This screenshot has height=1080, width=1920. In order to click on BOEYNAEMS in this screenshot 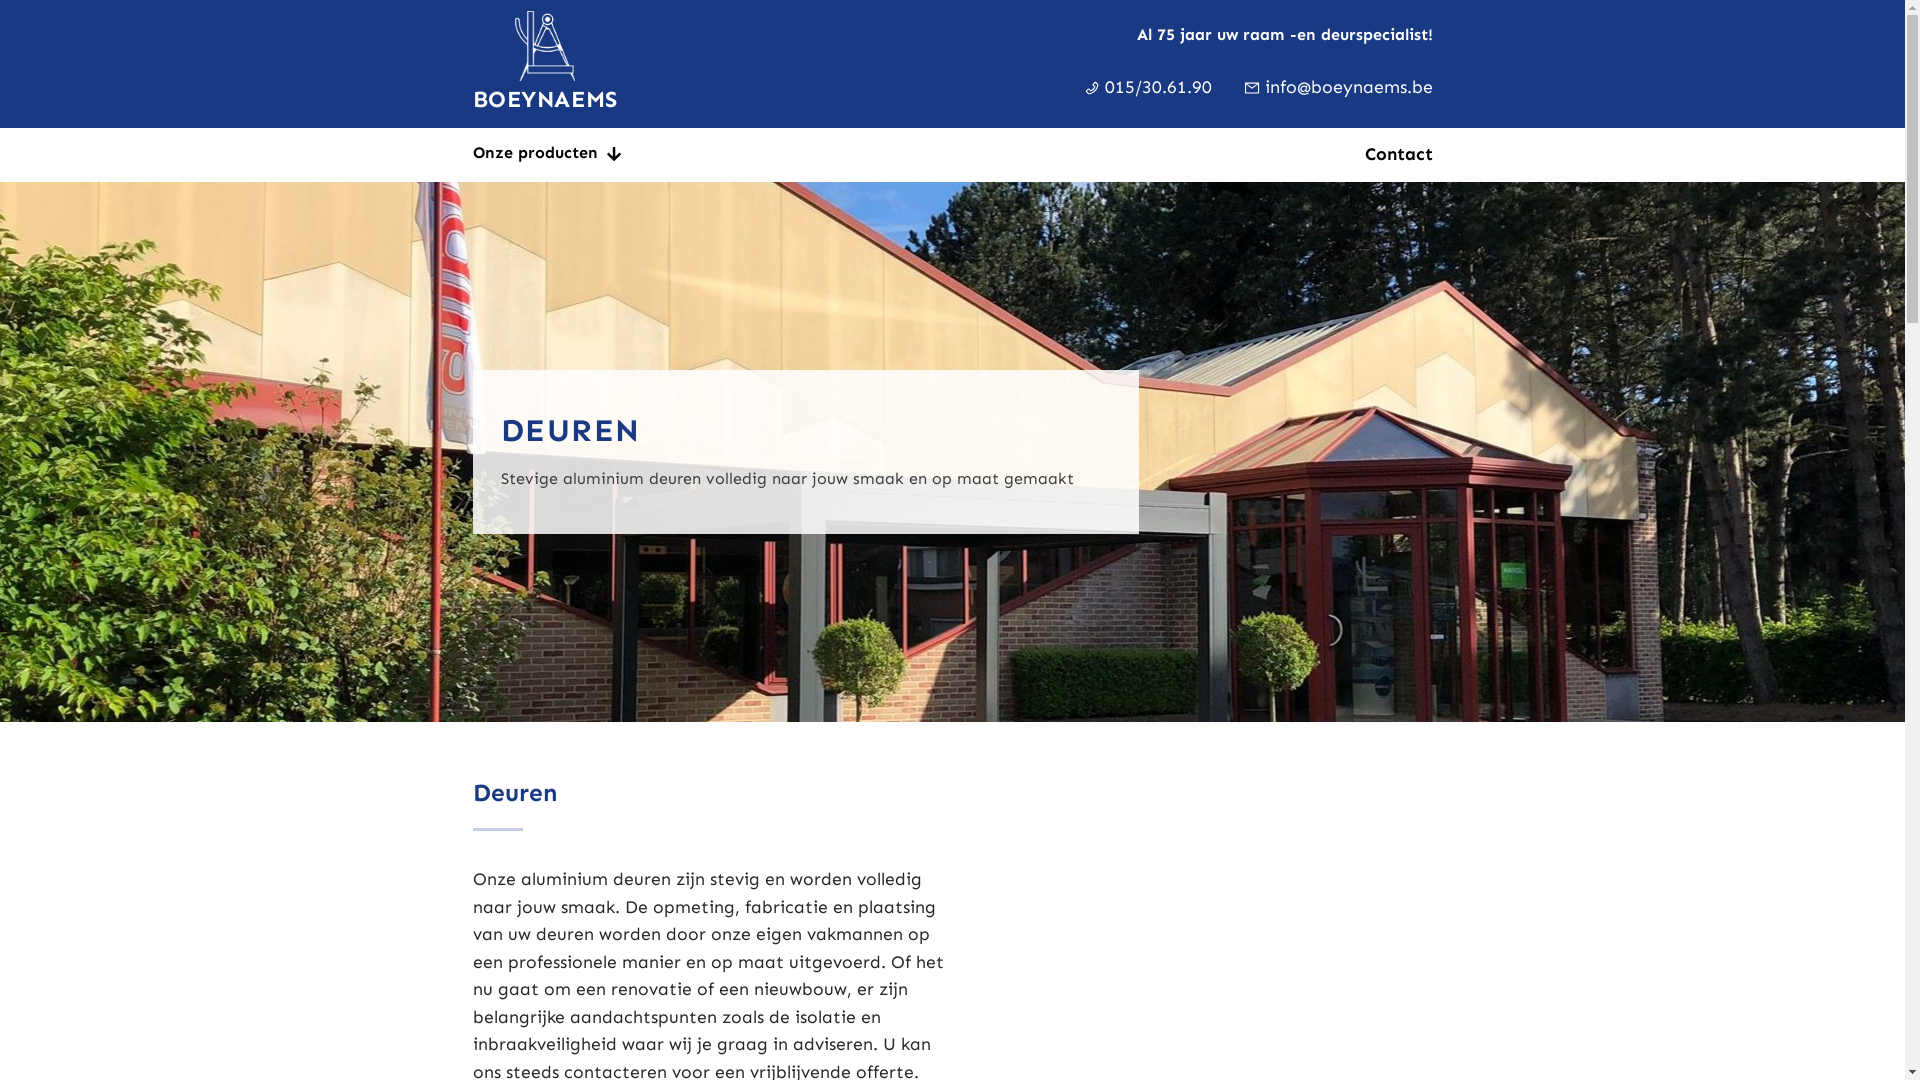, I will do `click(544, 64)`.